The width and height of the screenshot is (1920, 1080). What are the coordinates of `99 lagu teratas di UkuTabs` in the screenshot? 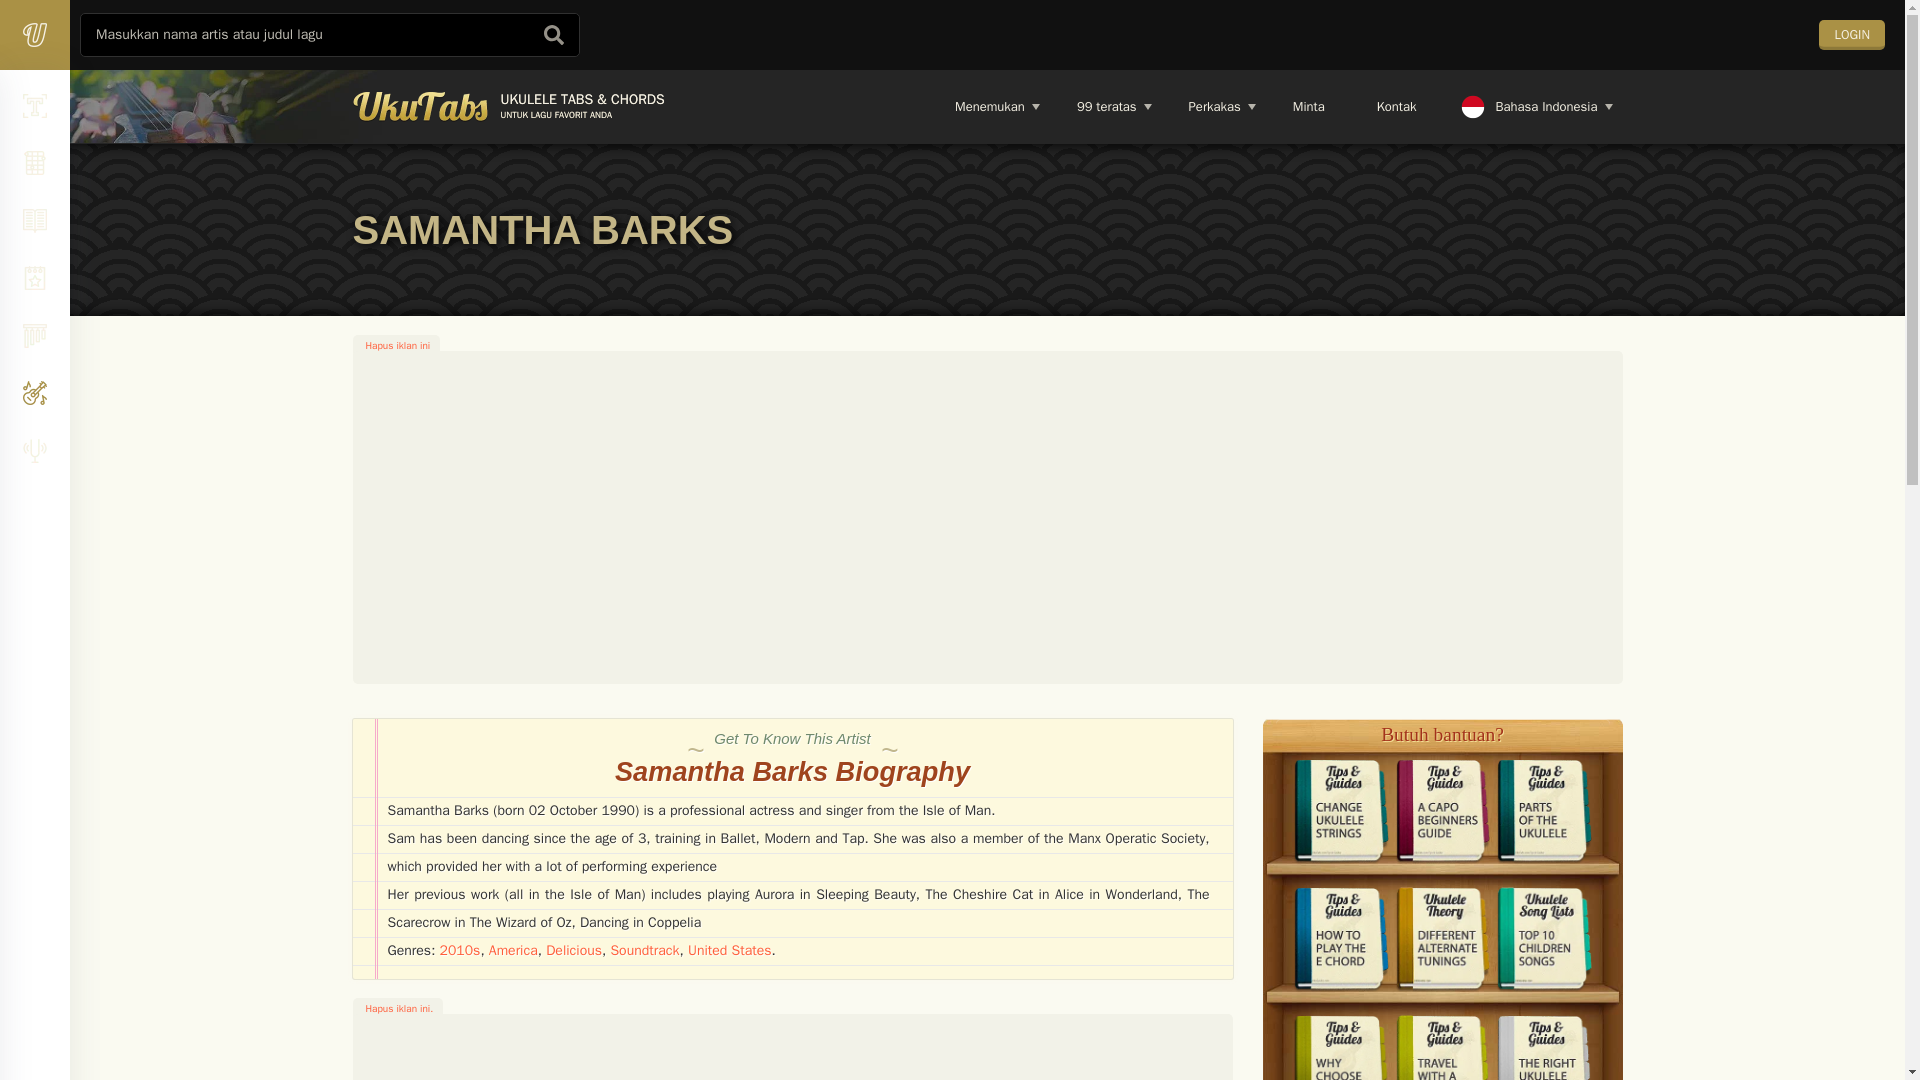 It's located at (1852, 34).